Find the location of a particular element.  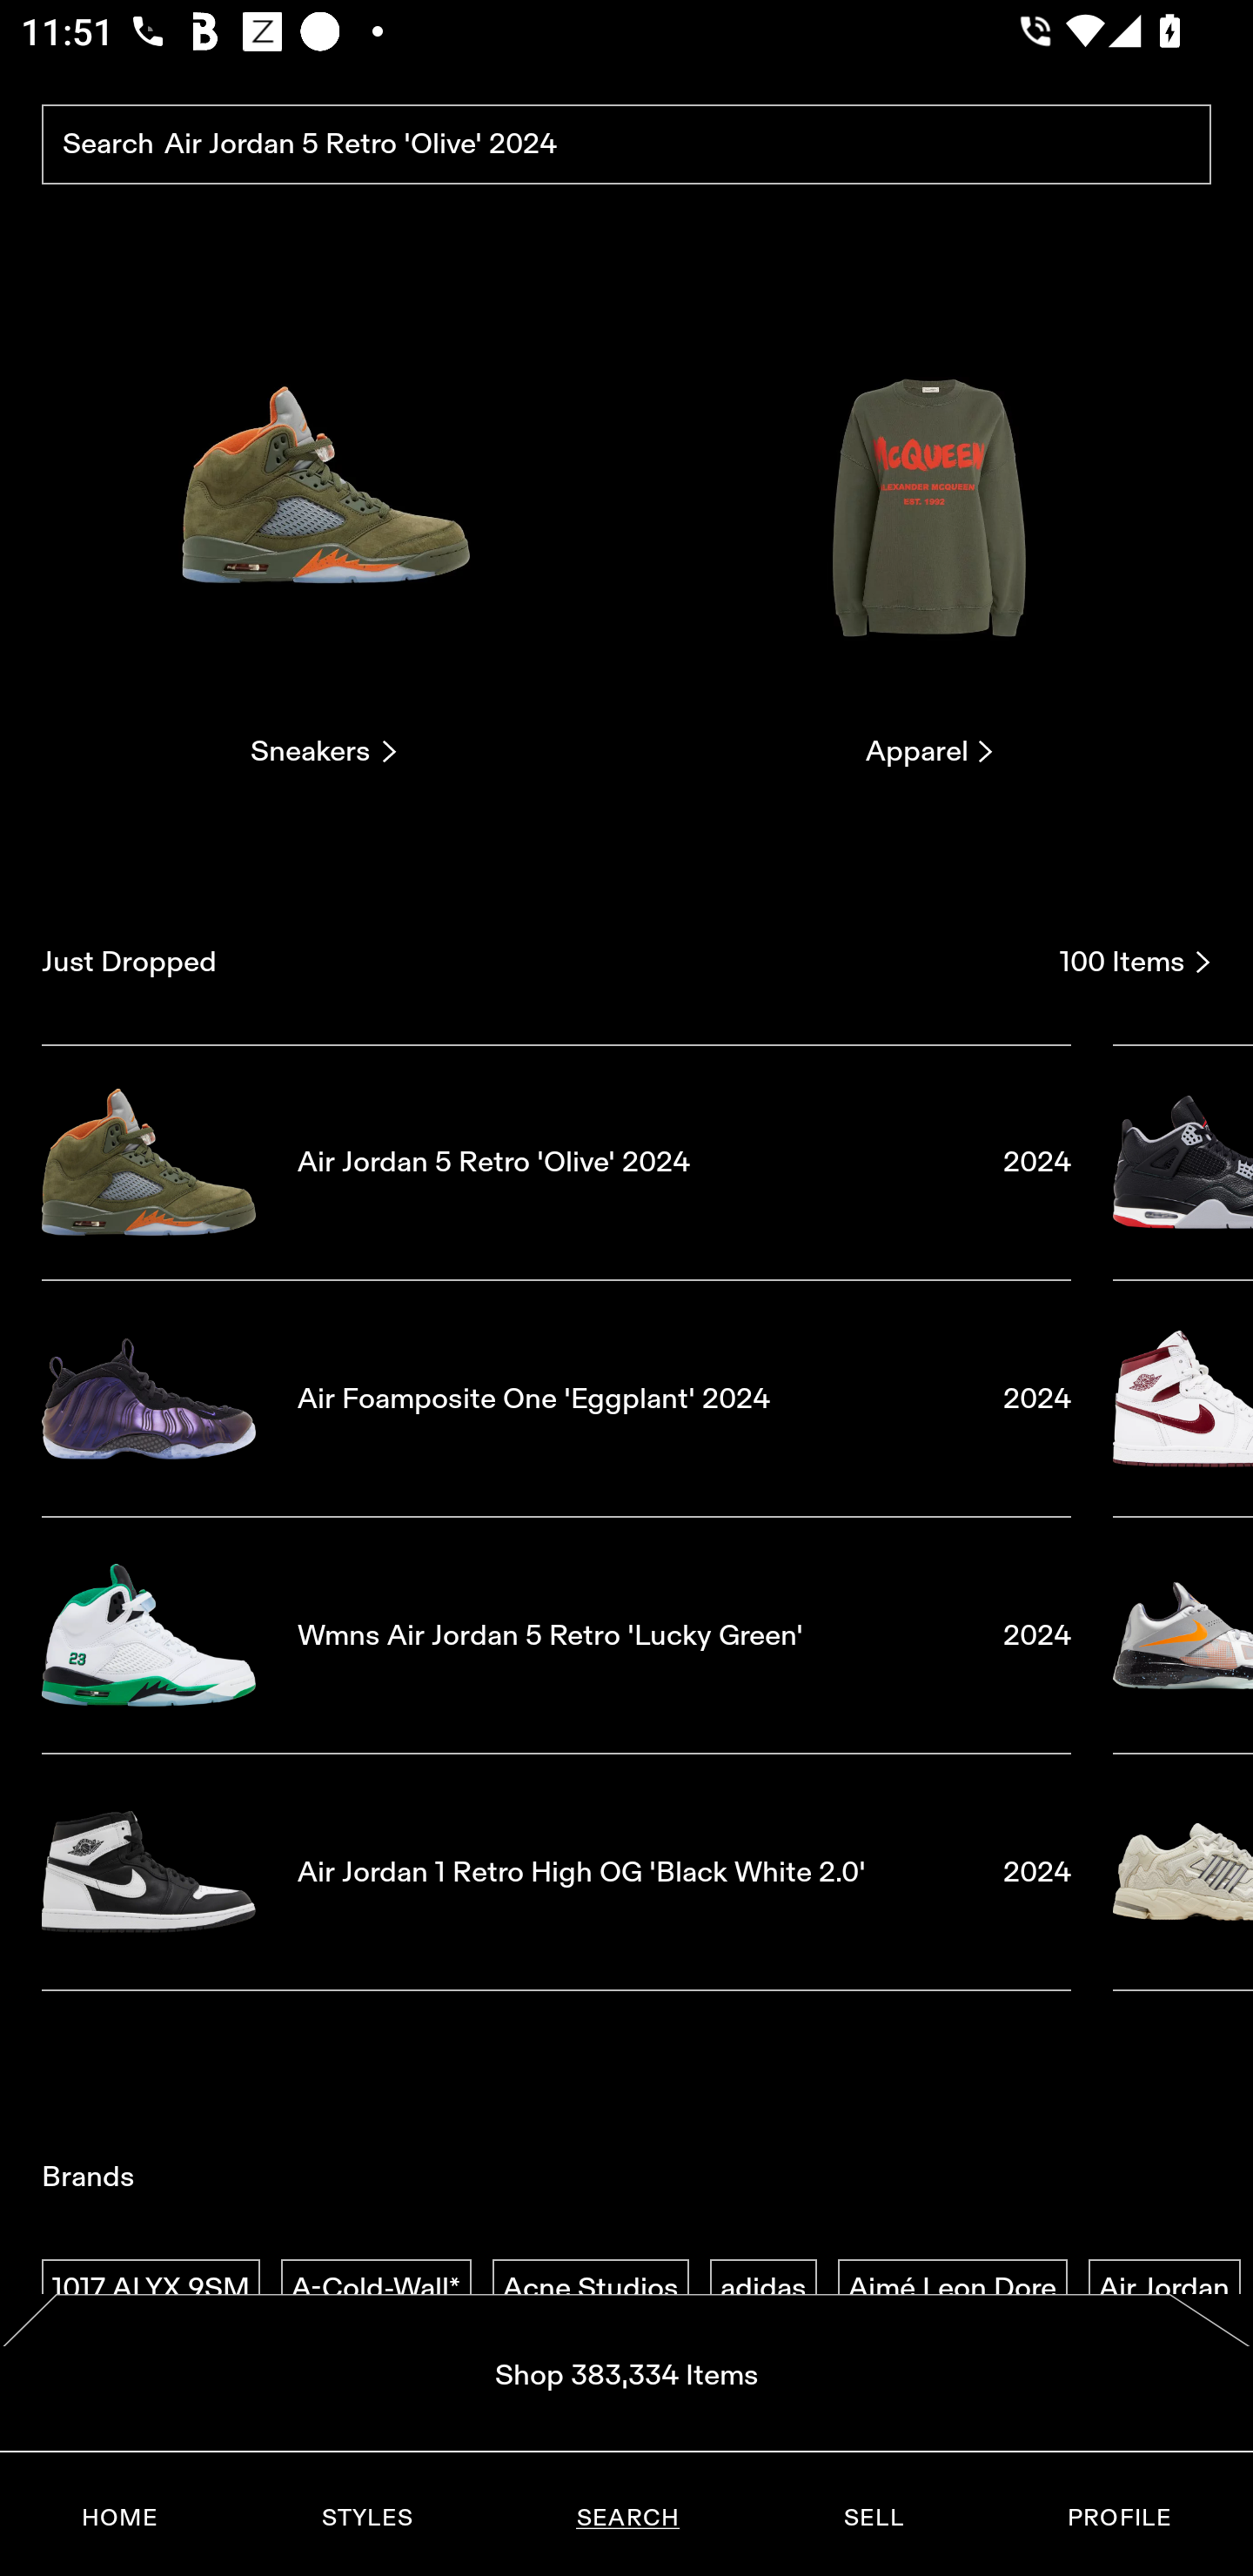

Acne Studios is located at coordinates (590, 2289).